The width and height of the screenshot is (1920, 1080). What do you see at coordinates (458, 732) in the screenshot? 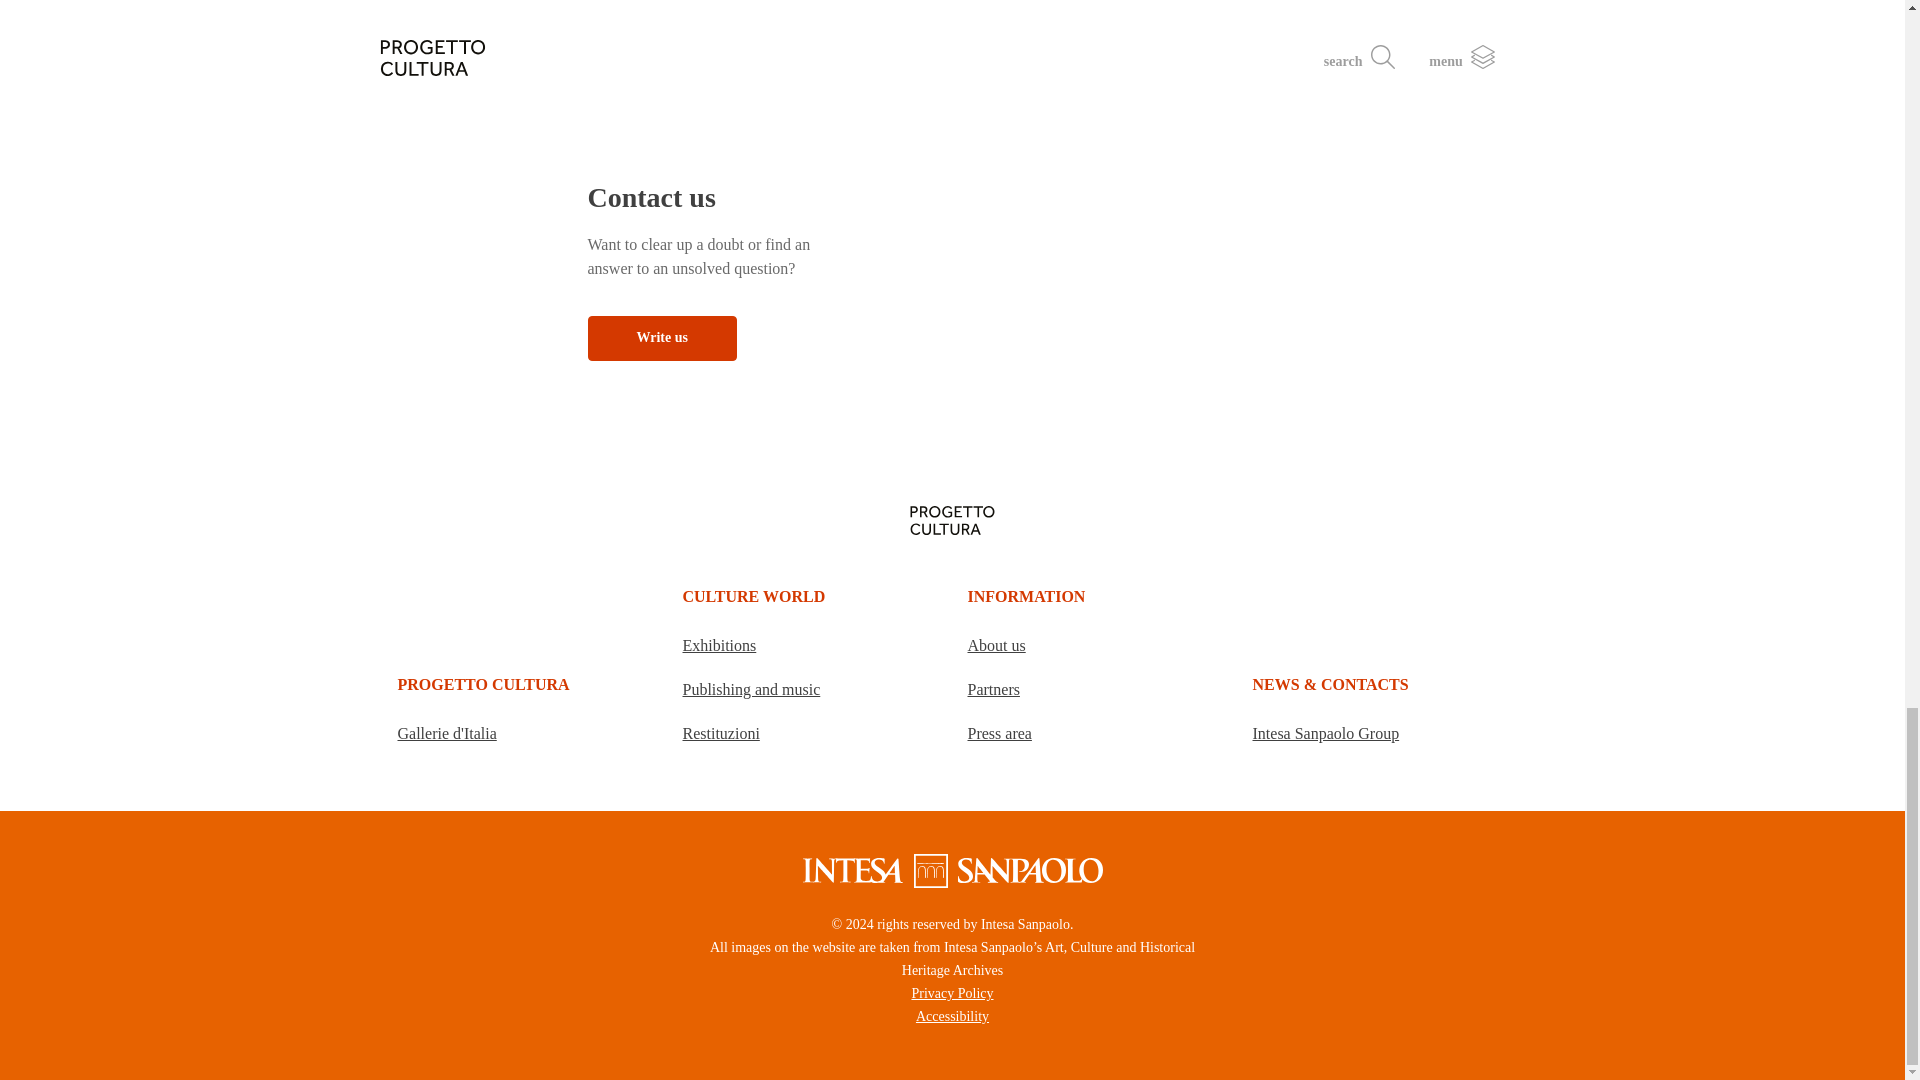
I see `Gallerie d'Italia` at bounding box center [458, 732].